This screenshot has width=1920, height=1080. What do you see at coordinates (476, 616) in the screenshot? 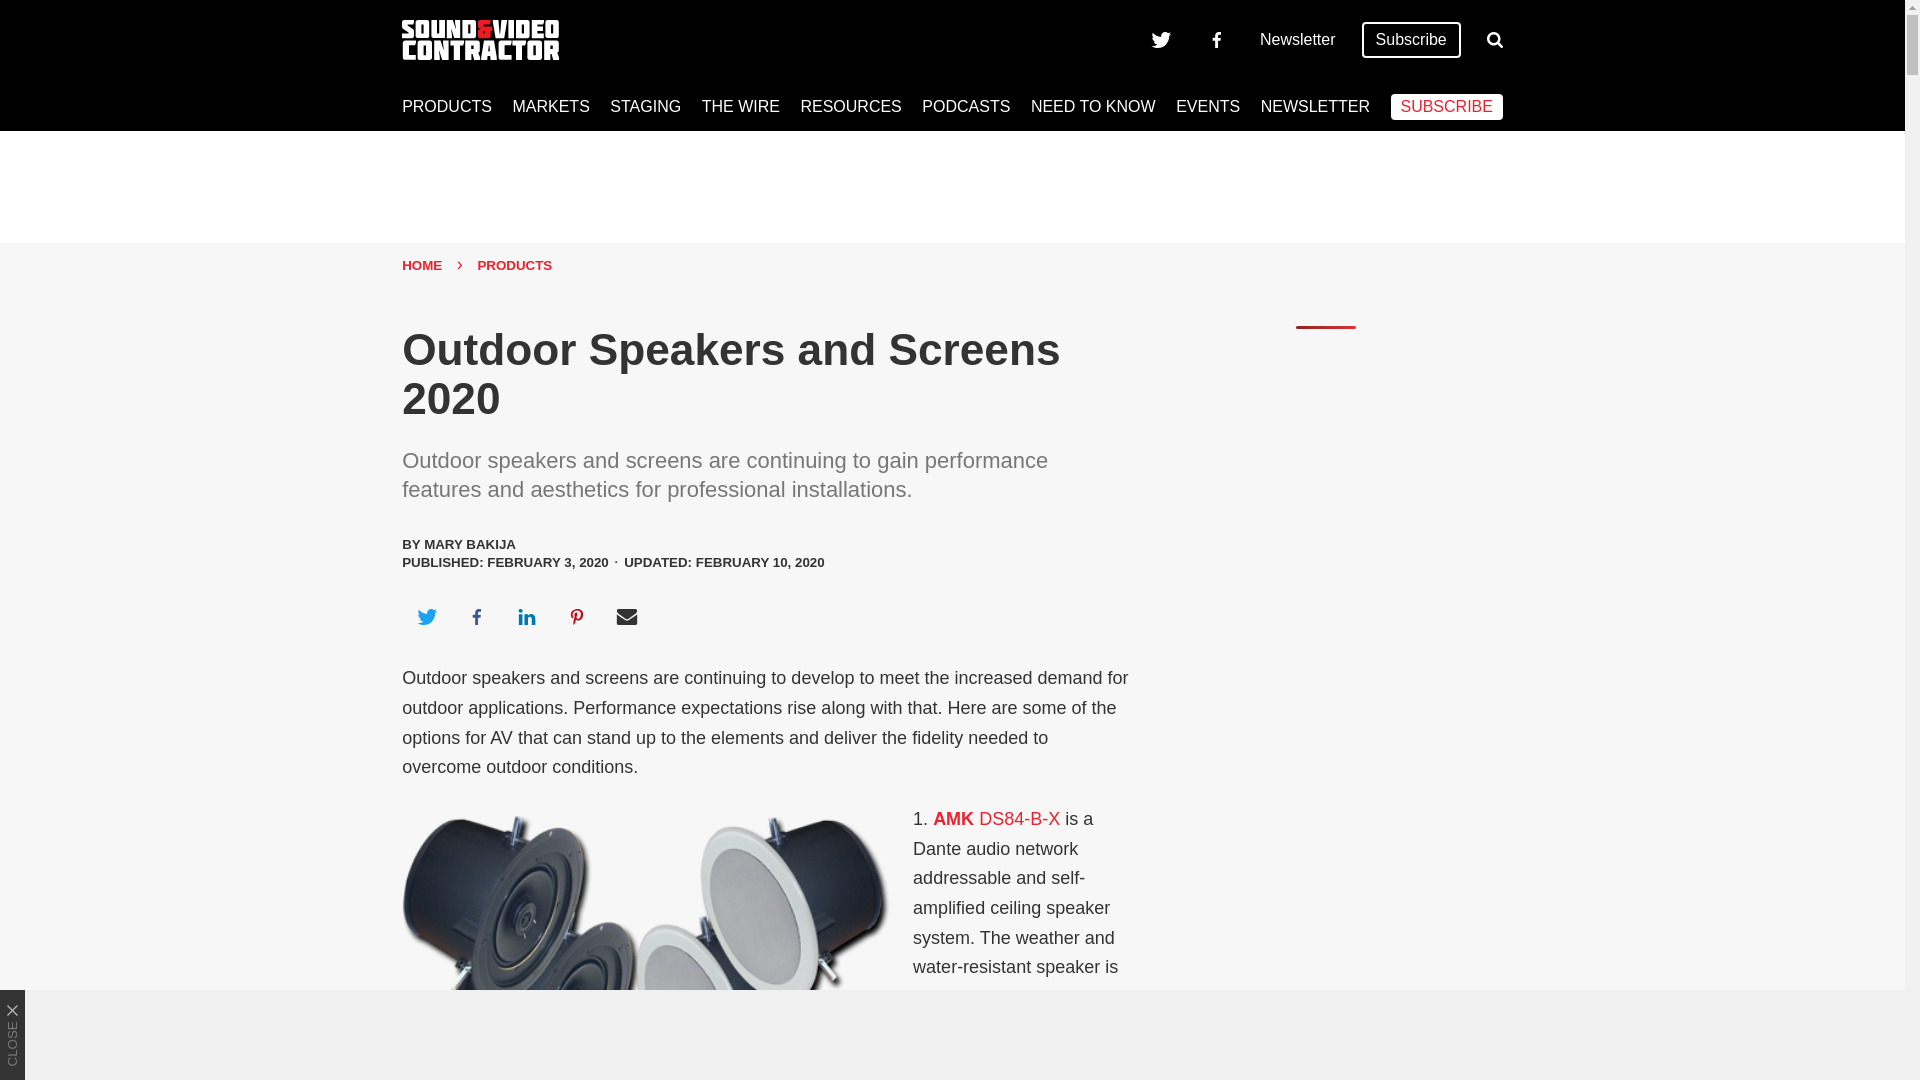
I see `Share on Facebook` at bounding box center [476, 616].